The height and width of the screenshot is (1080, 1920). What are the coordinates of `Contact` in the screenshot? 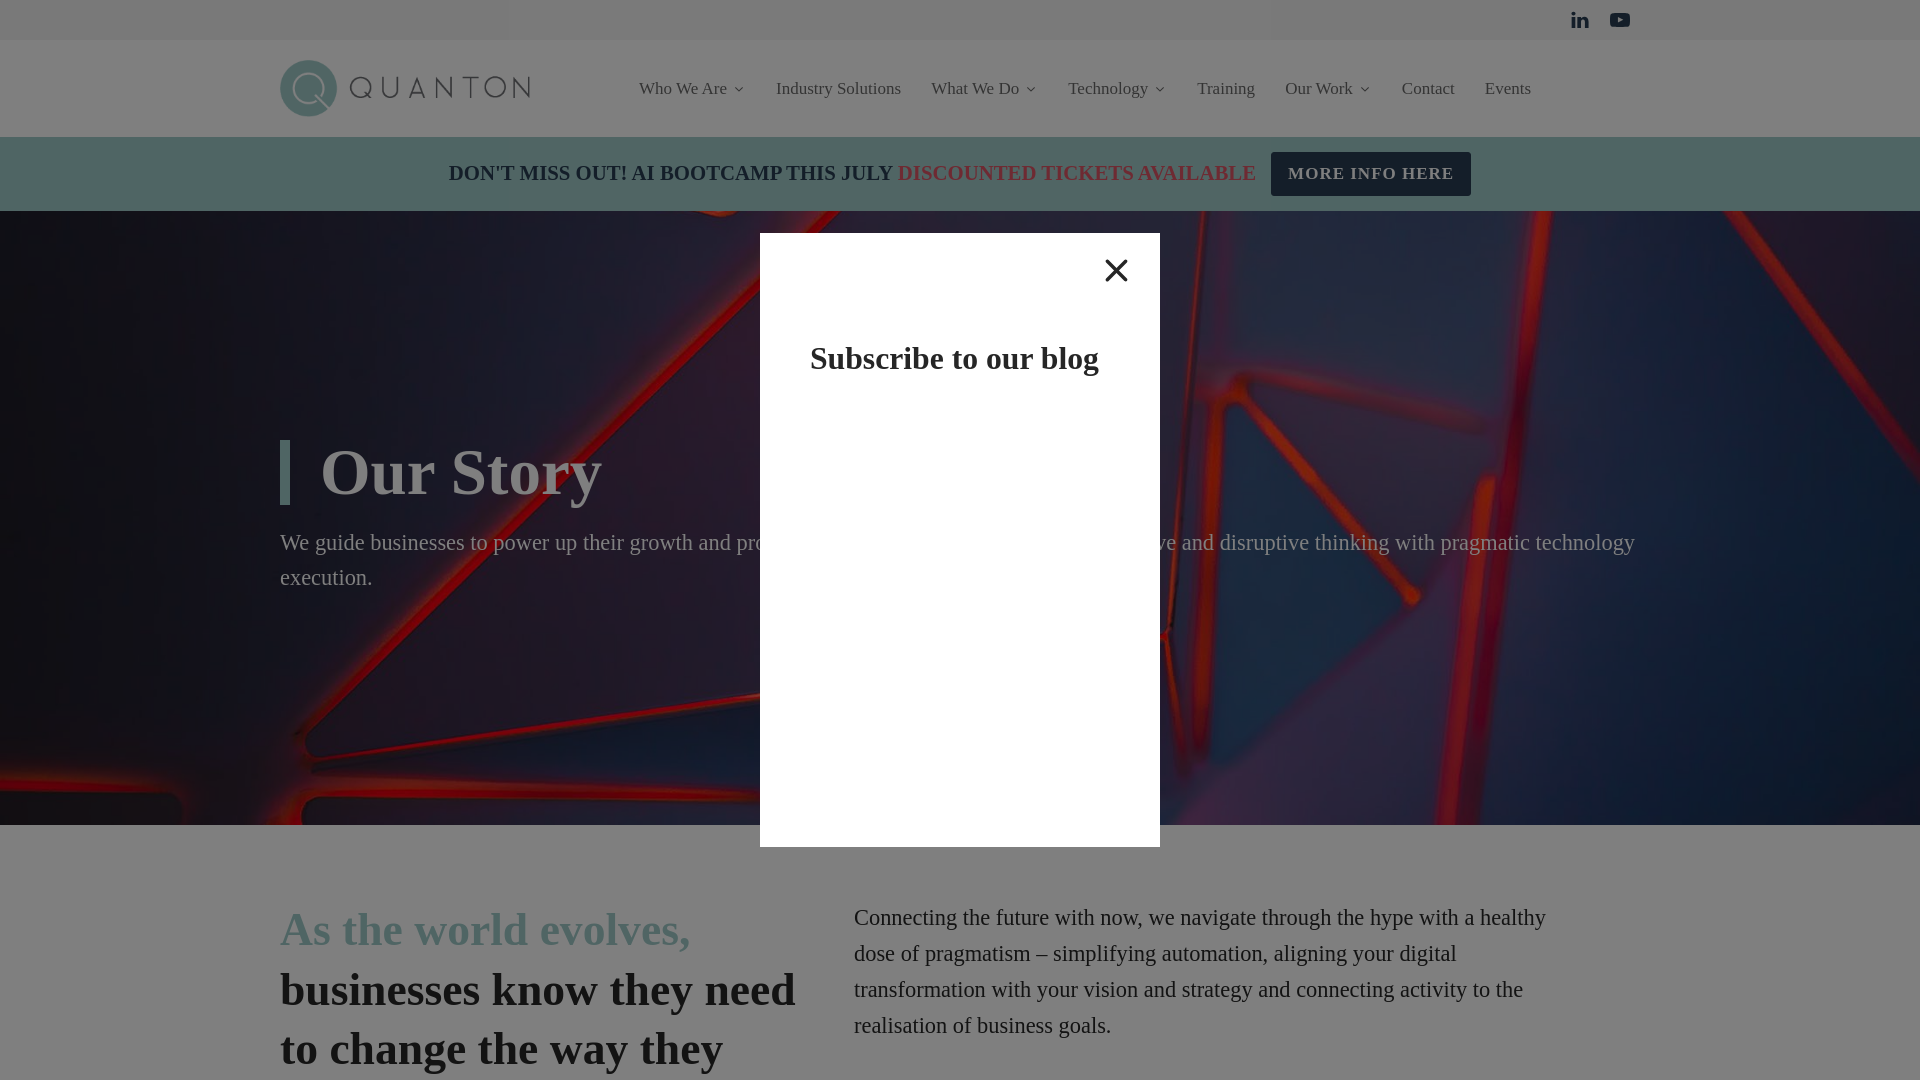 It's located at (1428, 88).